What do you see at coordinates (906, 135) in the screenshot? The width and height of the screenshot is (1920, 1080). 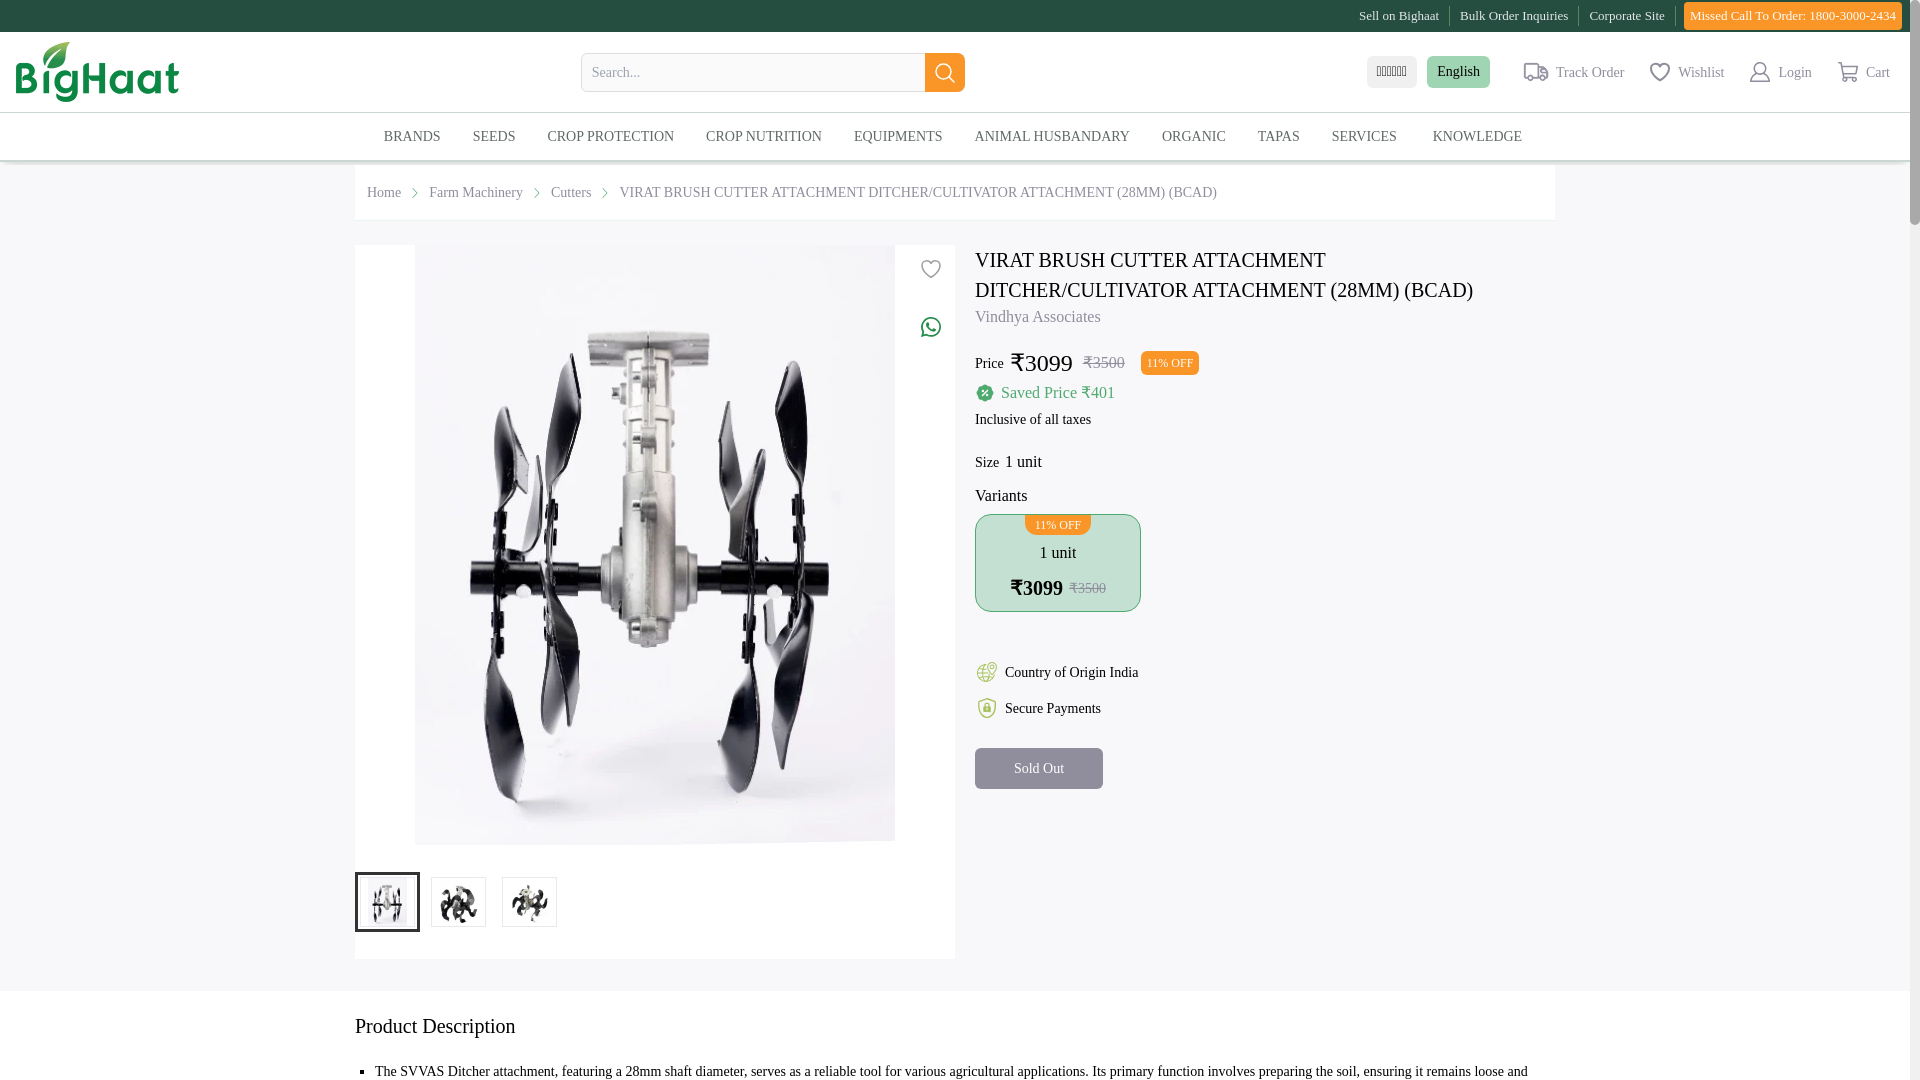 I see `EQUIPMENTS` at bounding box center [906, 135].